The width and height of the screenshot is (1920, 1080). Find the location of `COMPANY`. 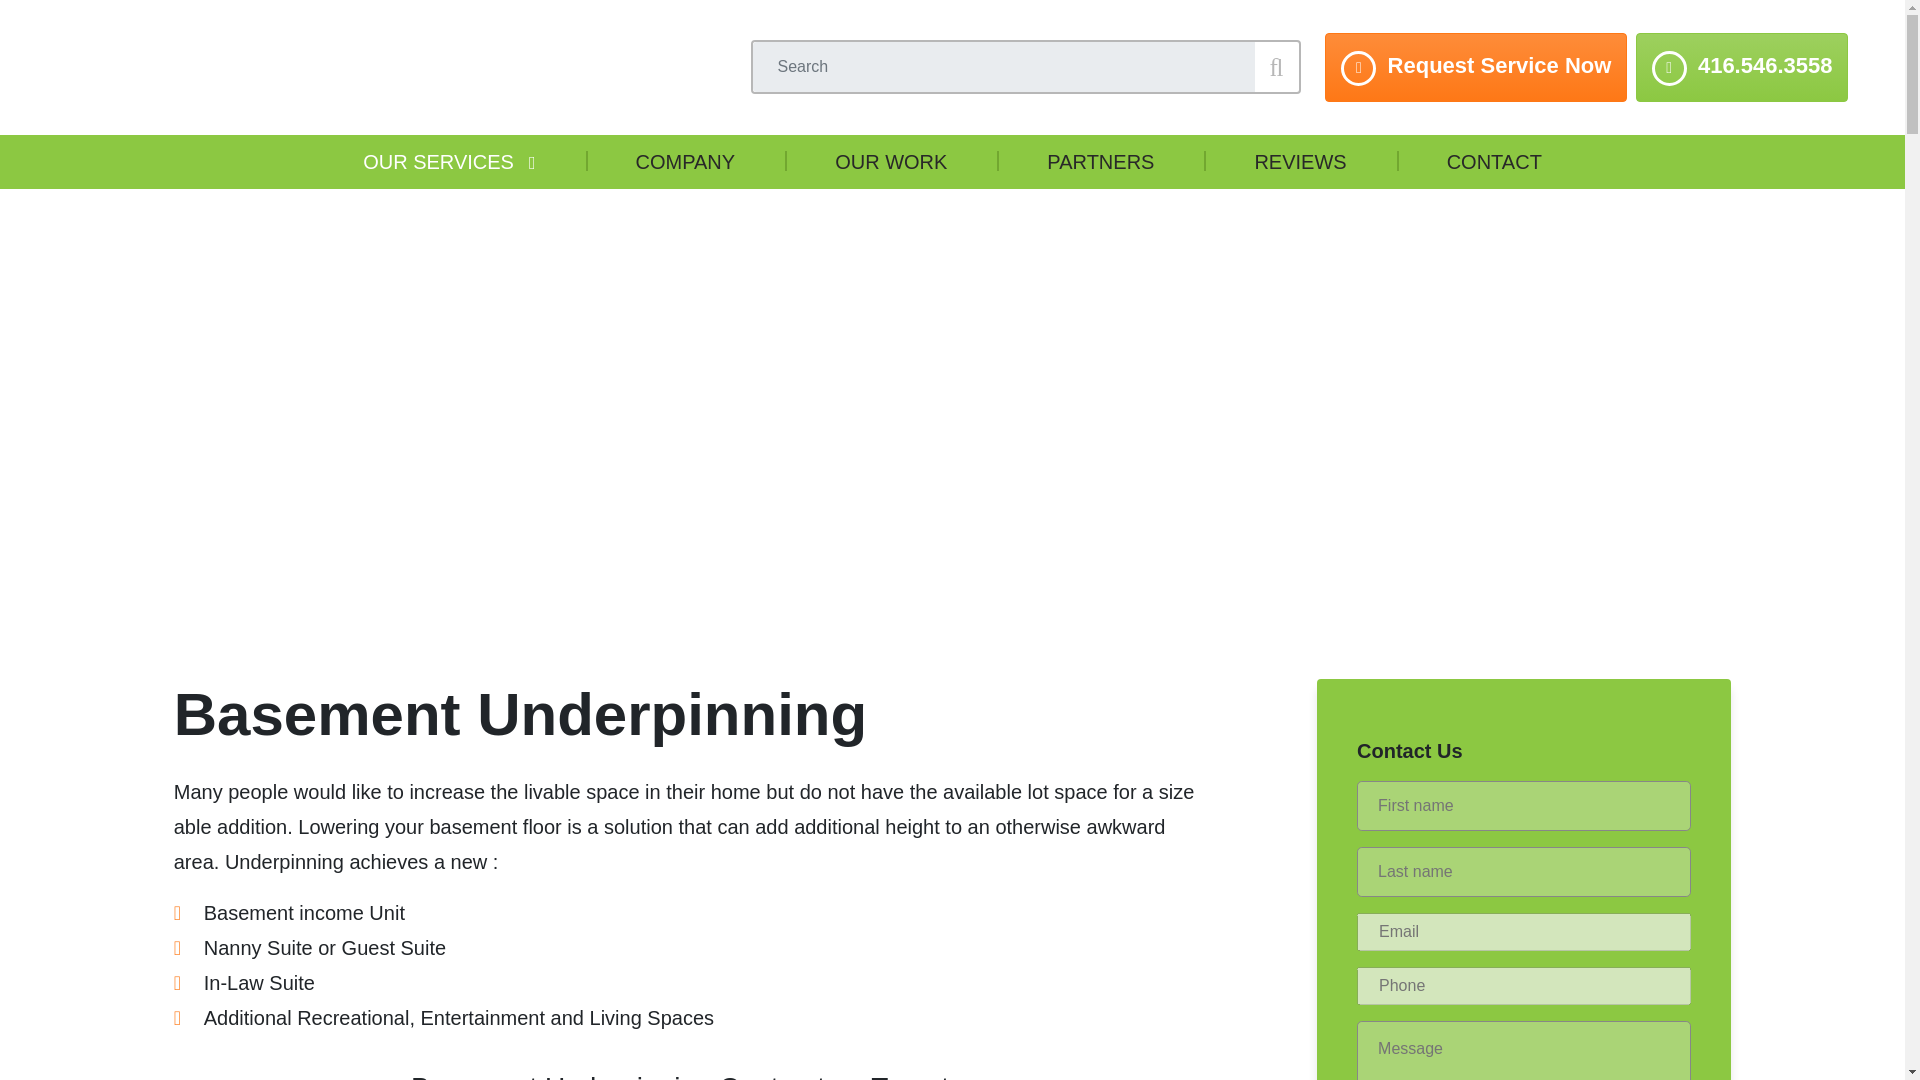

COMPANY is located at coordinates (685, 162).